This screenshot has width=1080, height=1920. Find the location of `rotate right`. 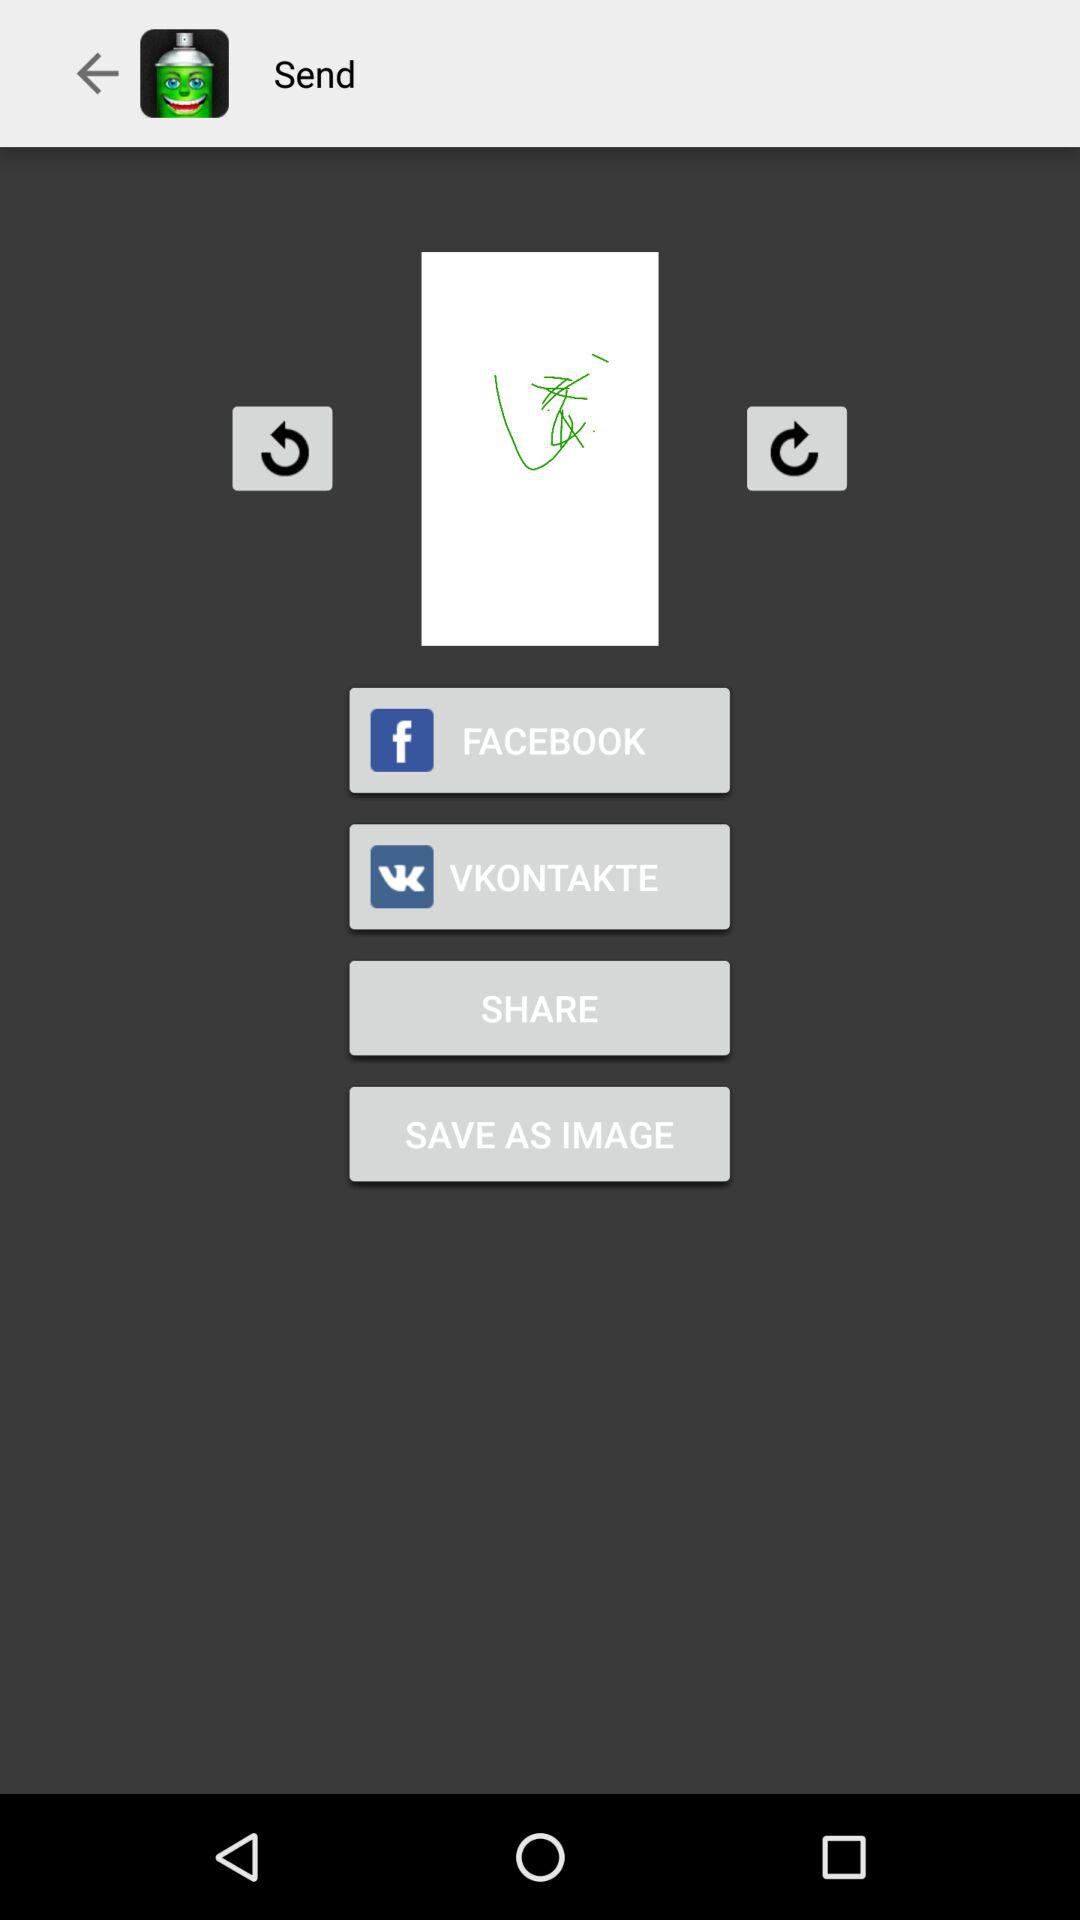

rotate right is located at coordinates (796, 448).